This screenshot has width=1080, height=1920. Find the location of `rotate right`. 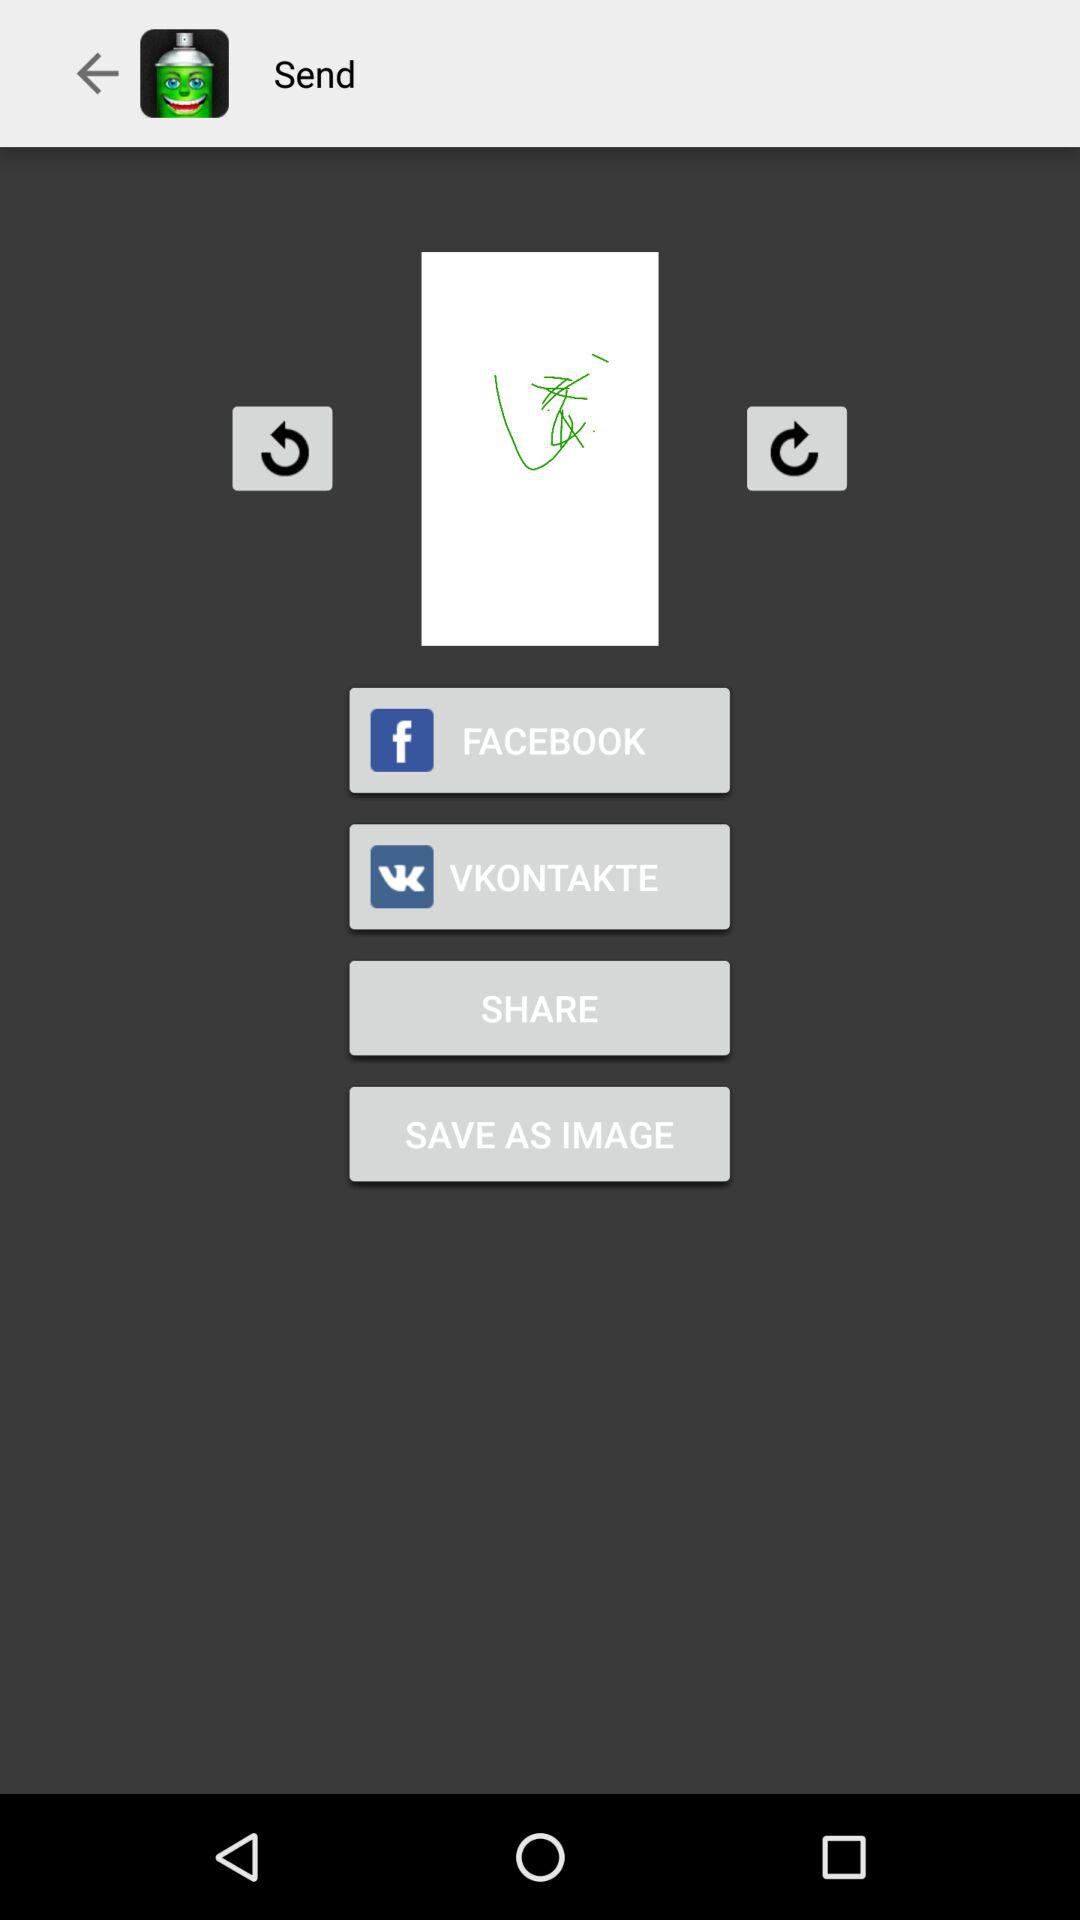

rotate right is located at coordinates (796, 448).